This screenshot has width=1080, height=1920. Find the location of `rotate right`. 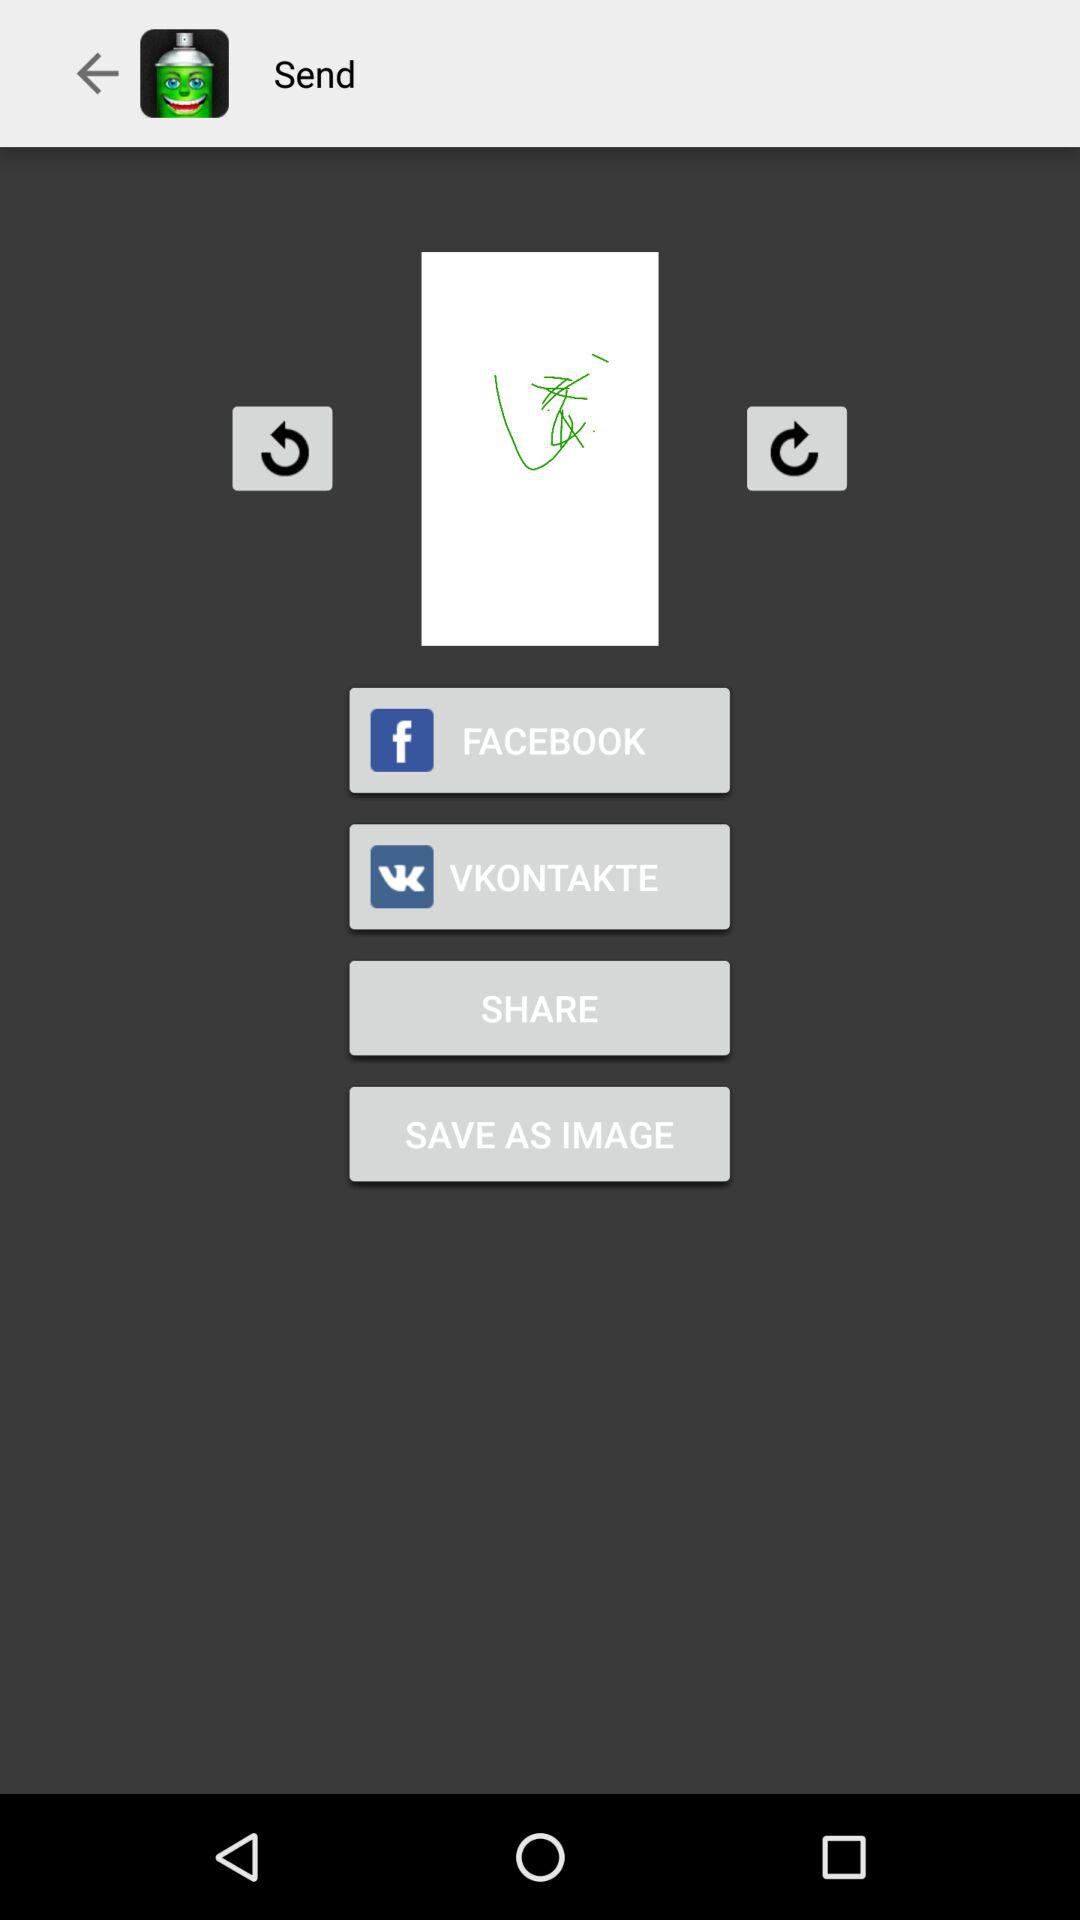

rotate right is located at coordinates (796, 448).